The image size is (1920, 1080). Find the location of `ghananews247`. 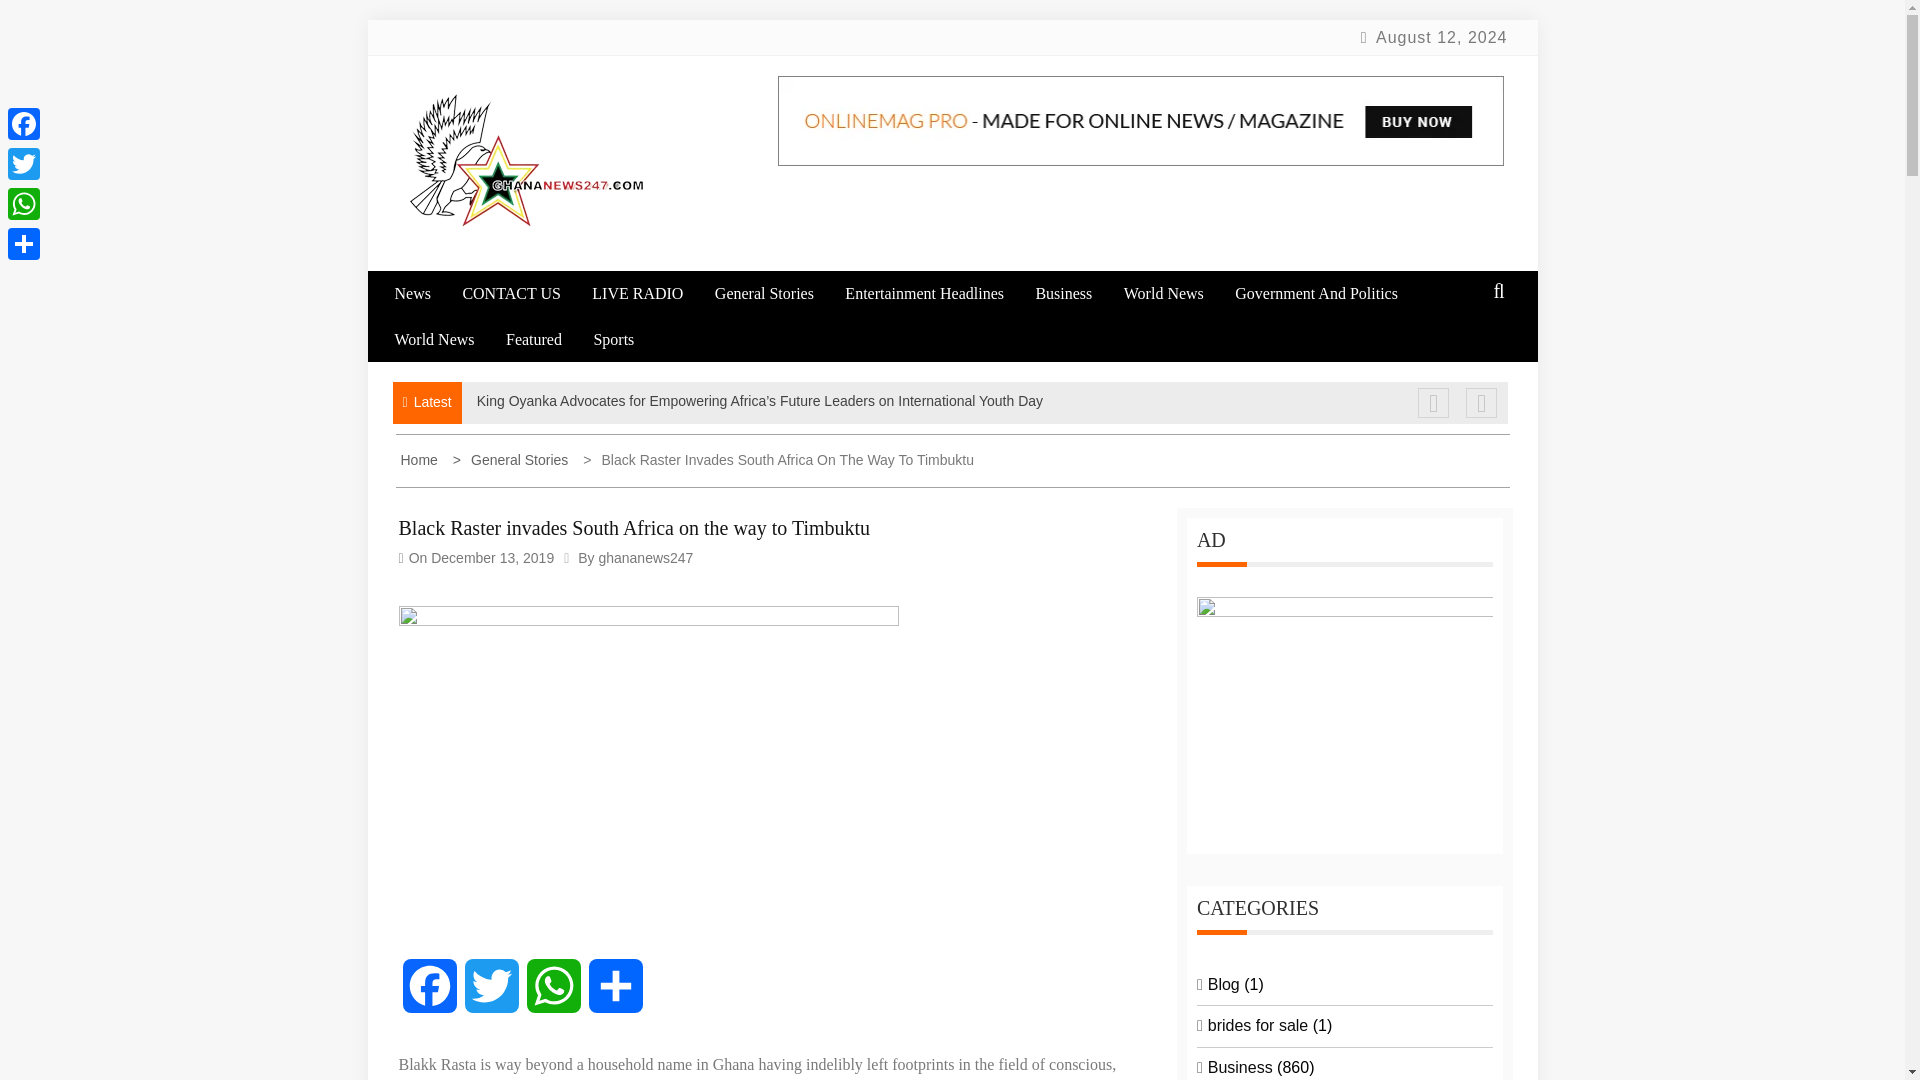

ghananews247 is located at coordinates (645, 557).